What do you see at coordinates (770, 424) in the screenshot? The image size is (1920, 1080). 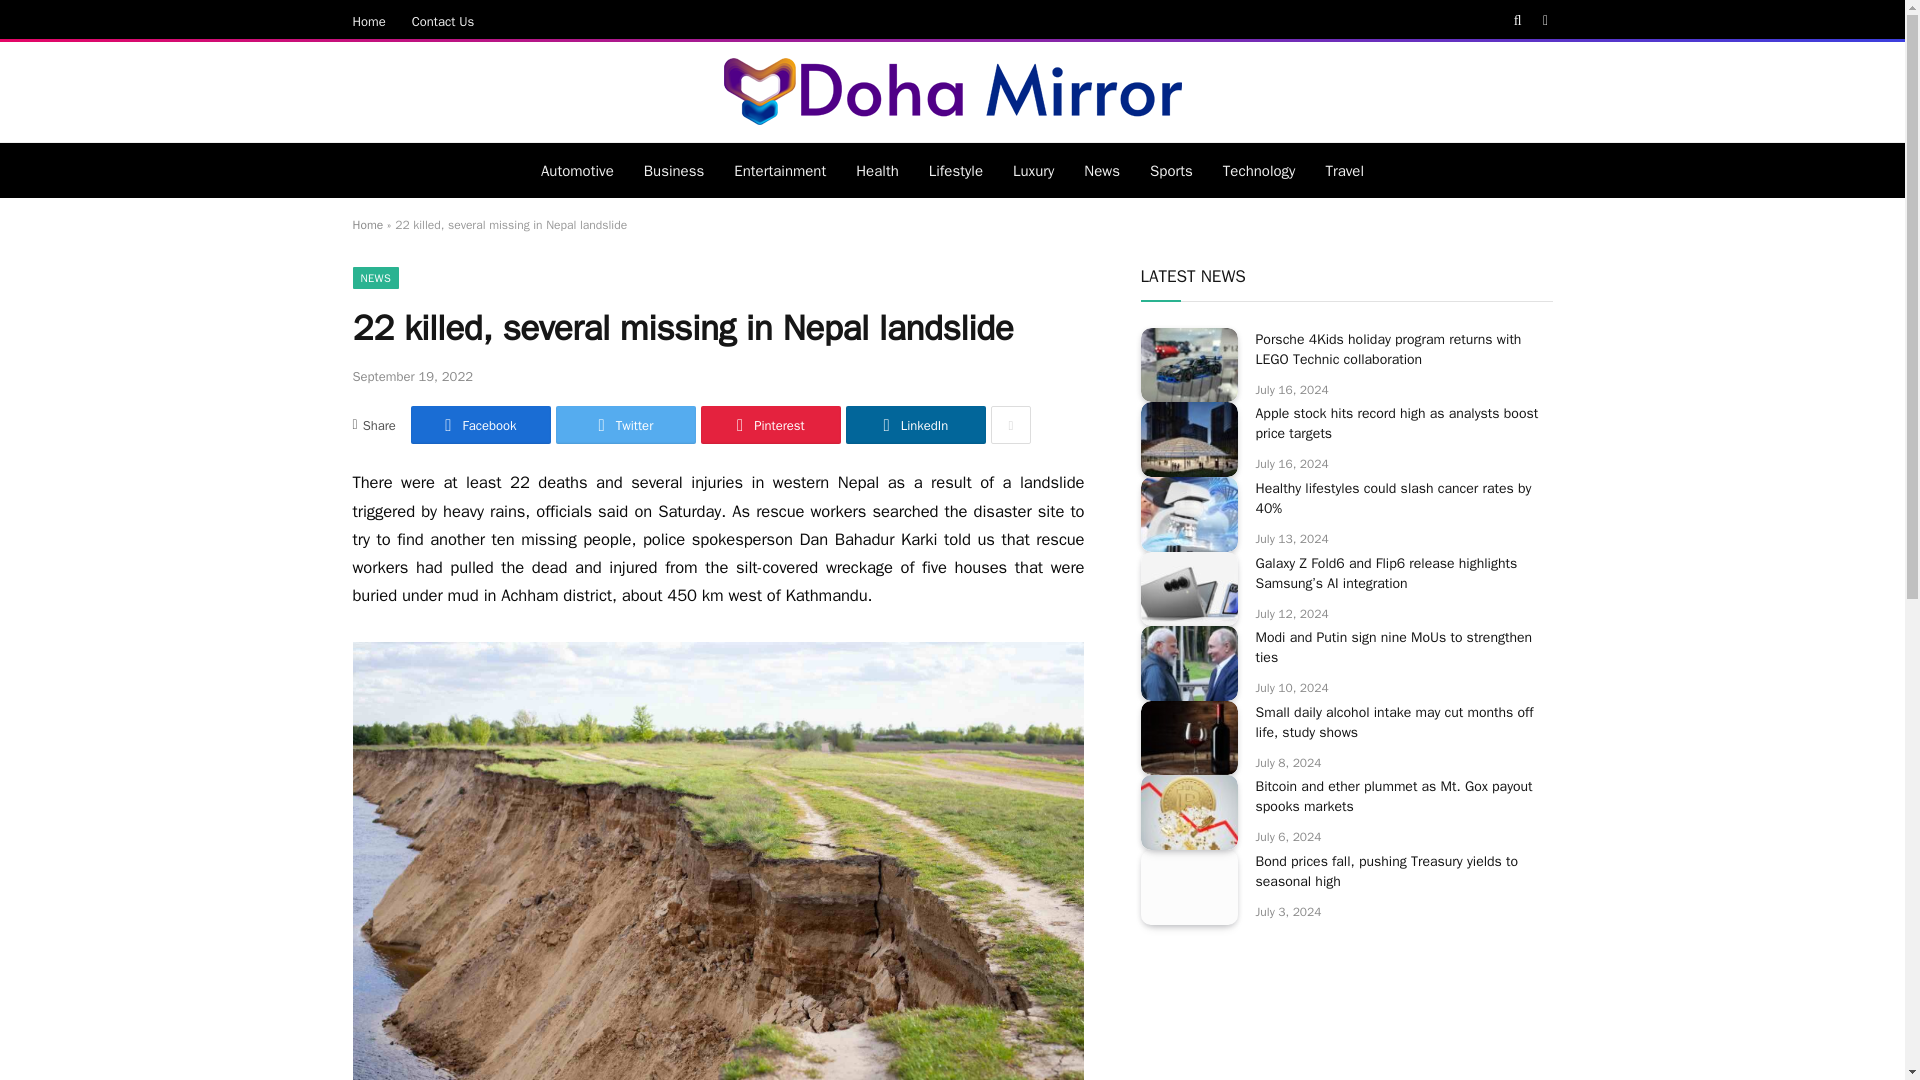 I see `Share on Pinterest` at bounding box center [770, 424].